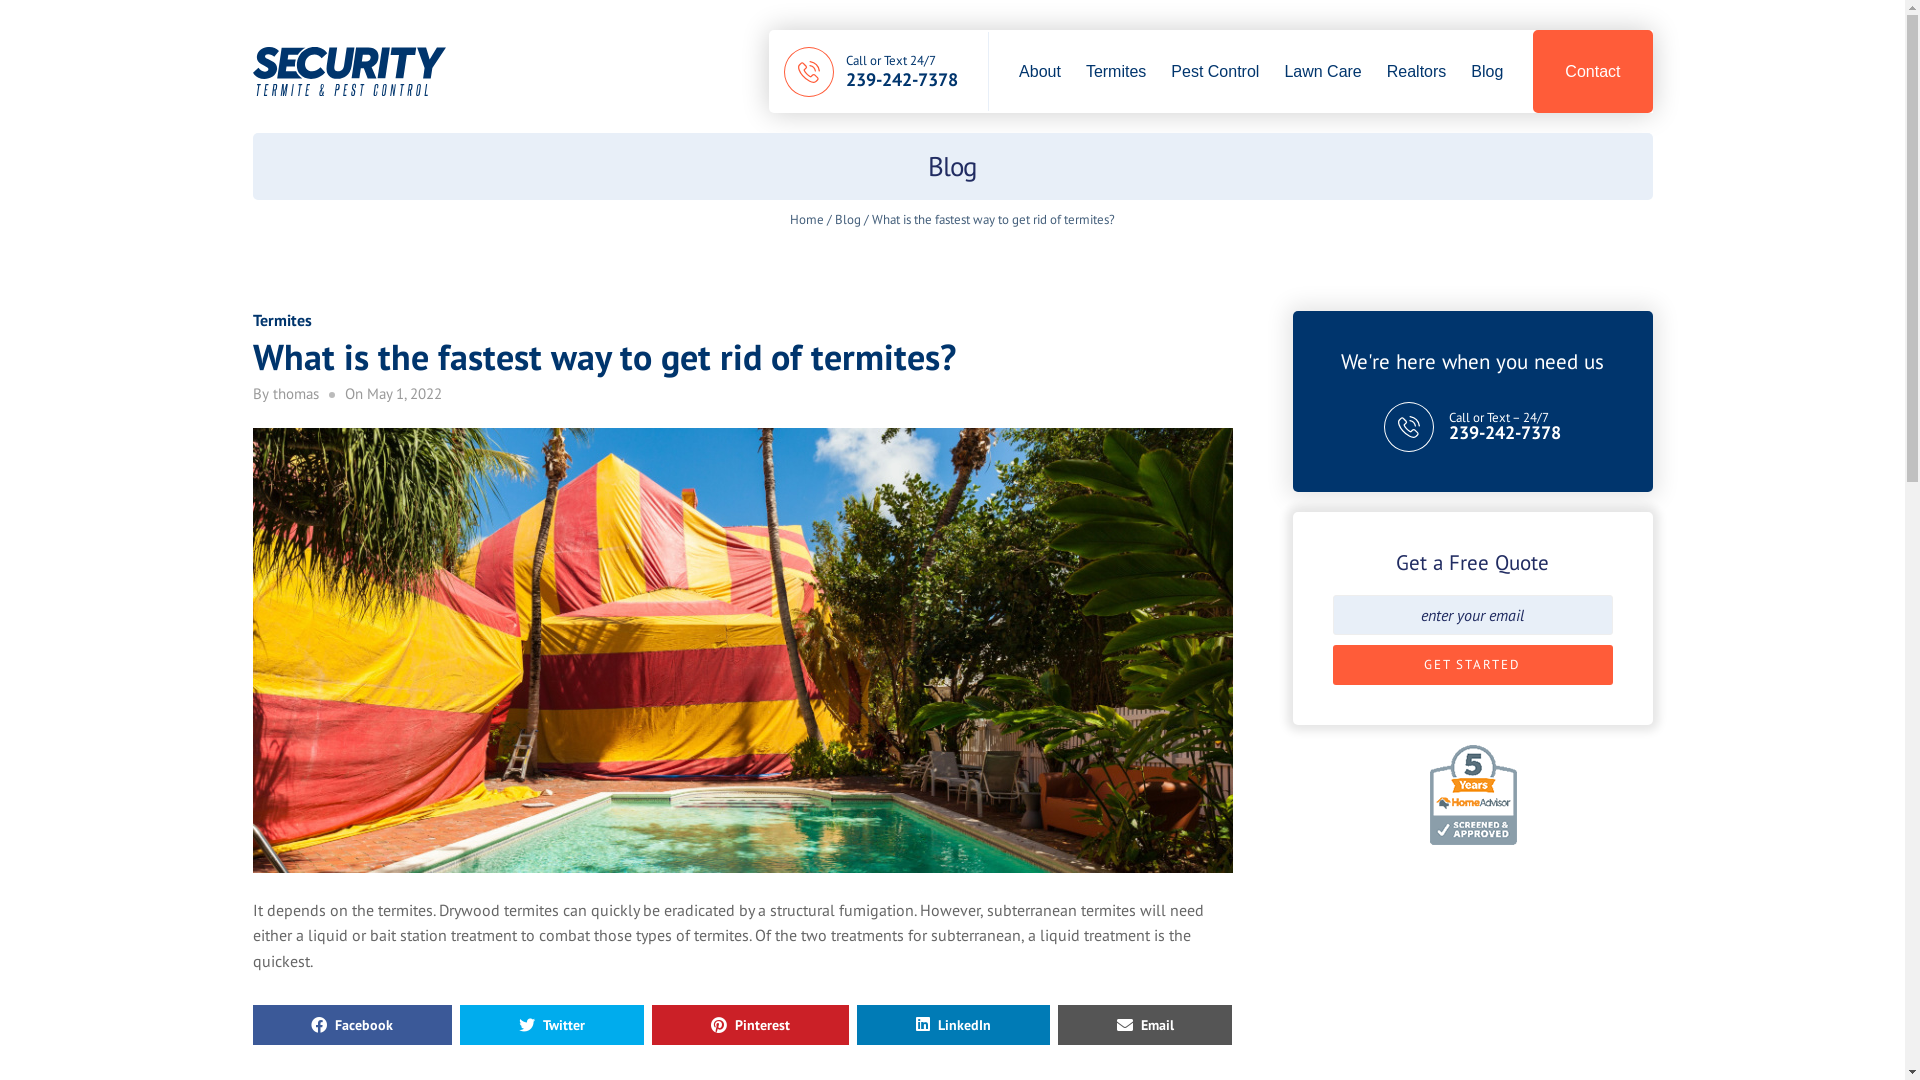 The image size is (1920, 1080). Describe the element at coordinates (1472, 665) in the screenshot. I see `GET STARTED` at that location.